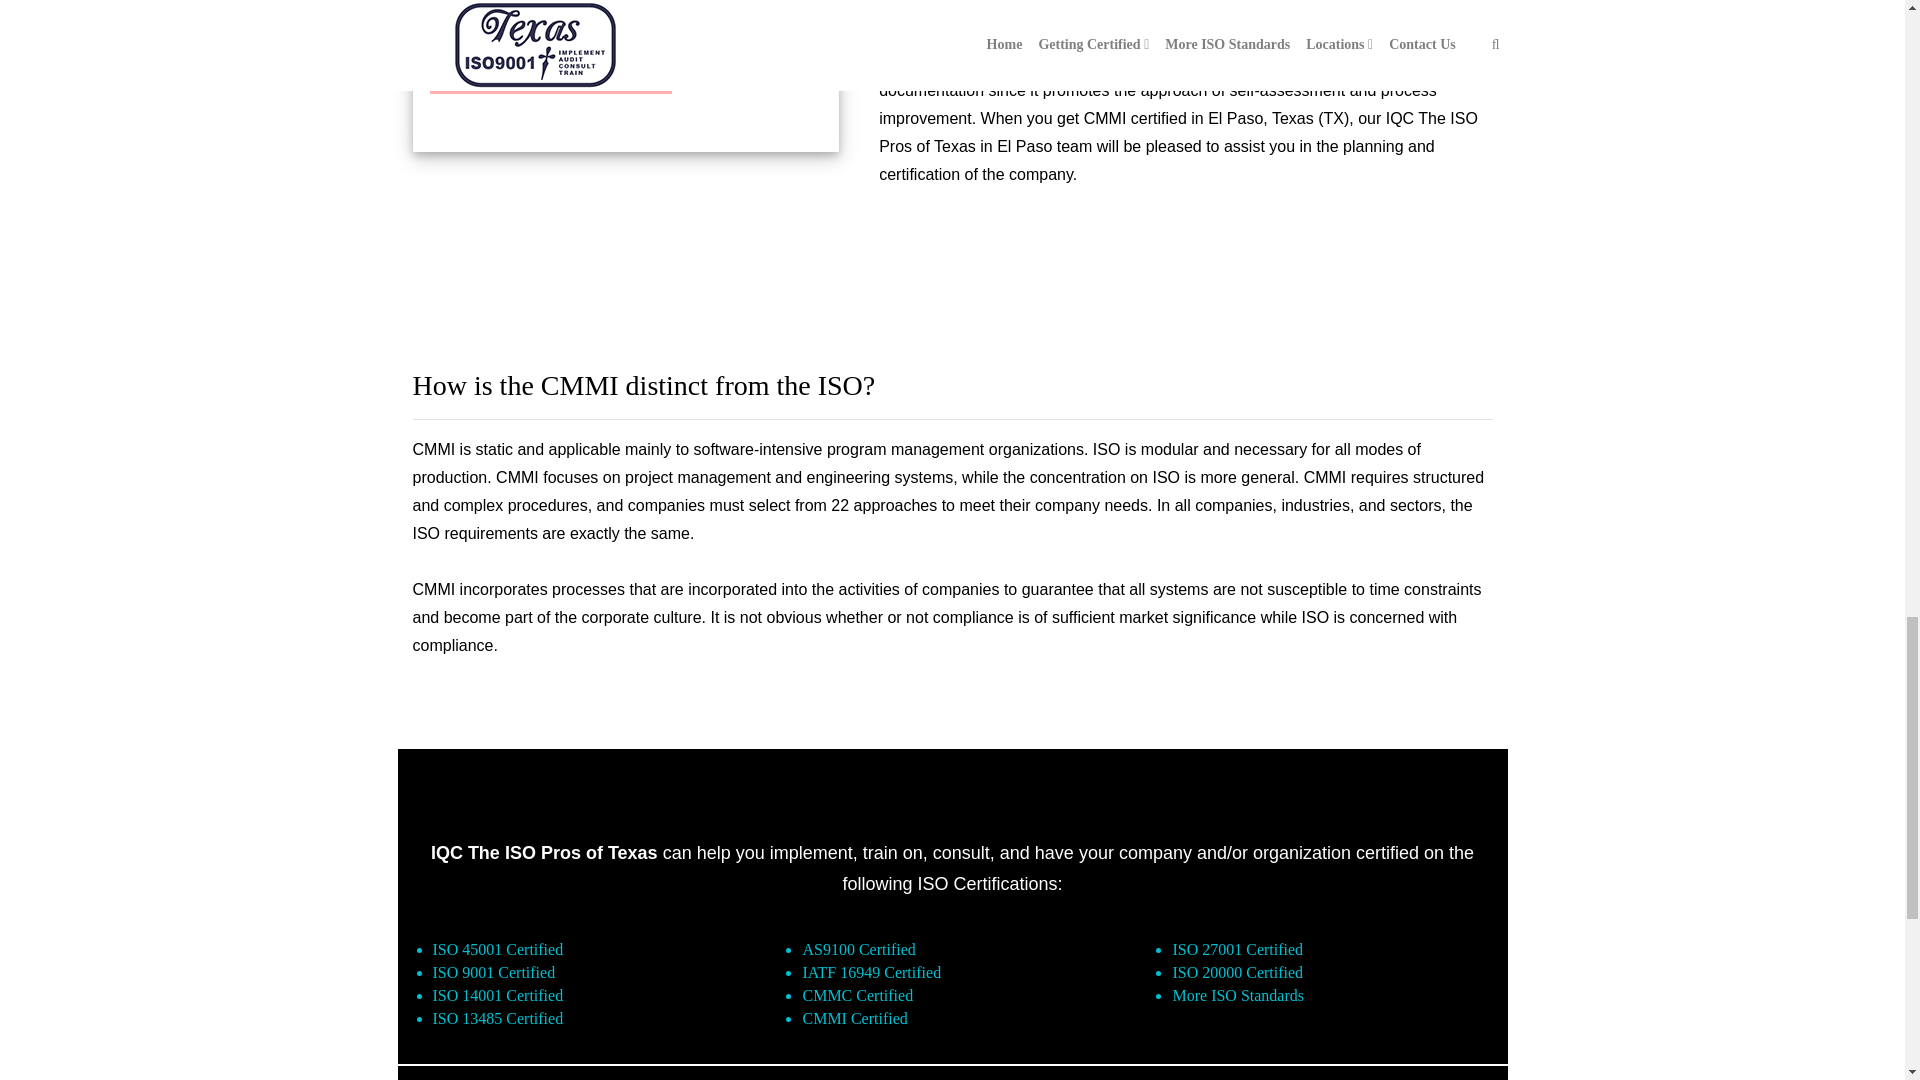  What do you see at coordinates (858, 948) in the screenshot?
I see `AS9100 Certified` at bounding box center [858, 948].